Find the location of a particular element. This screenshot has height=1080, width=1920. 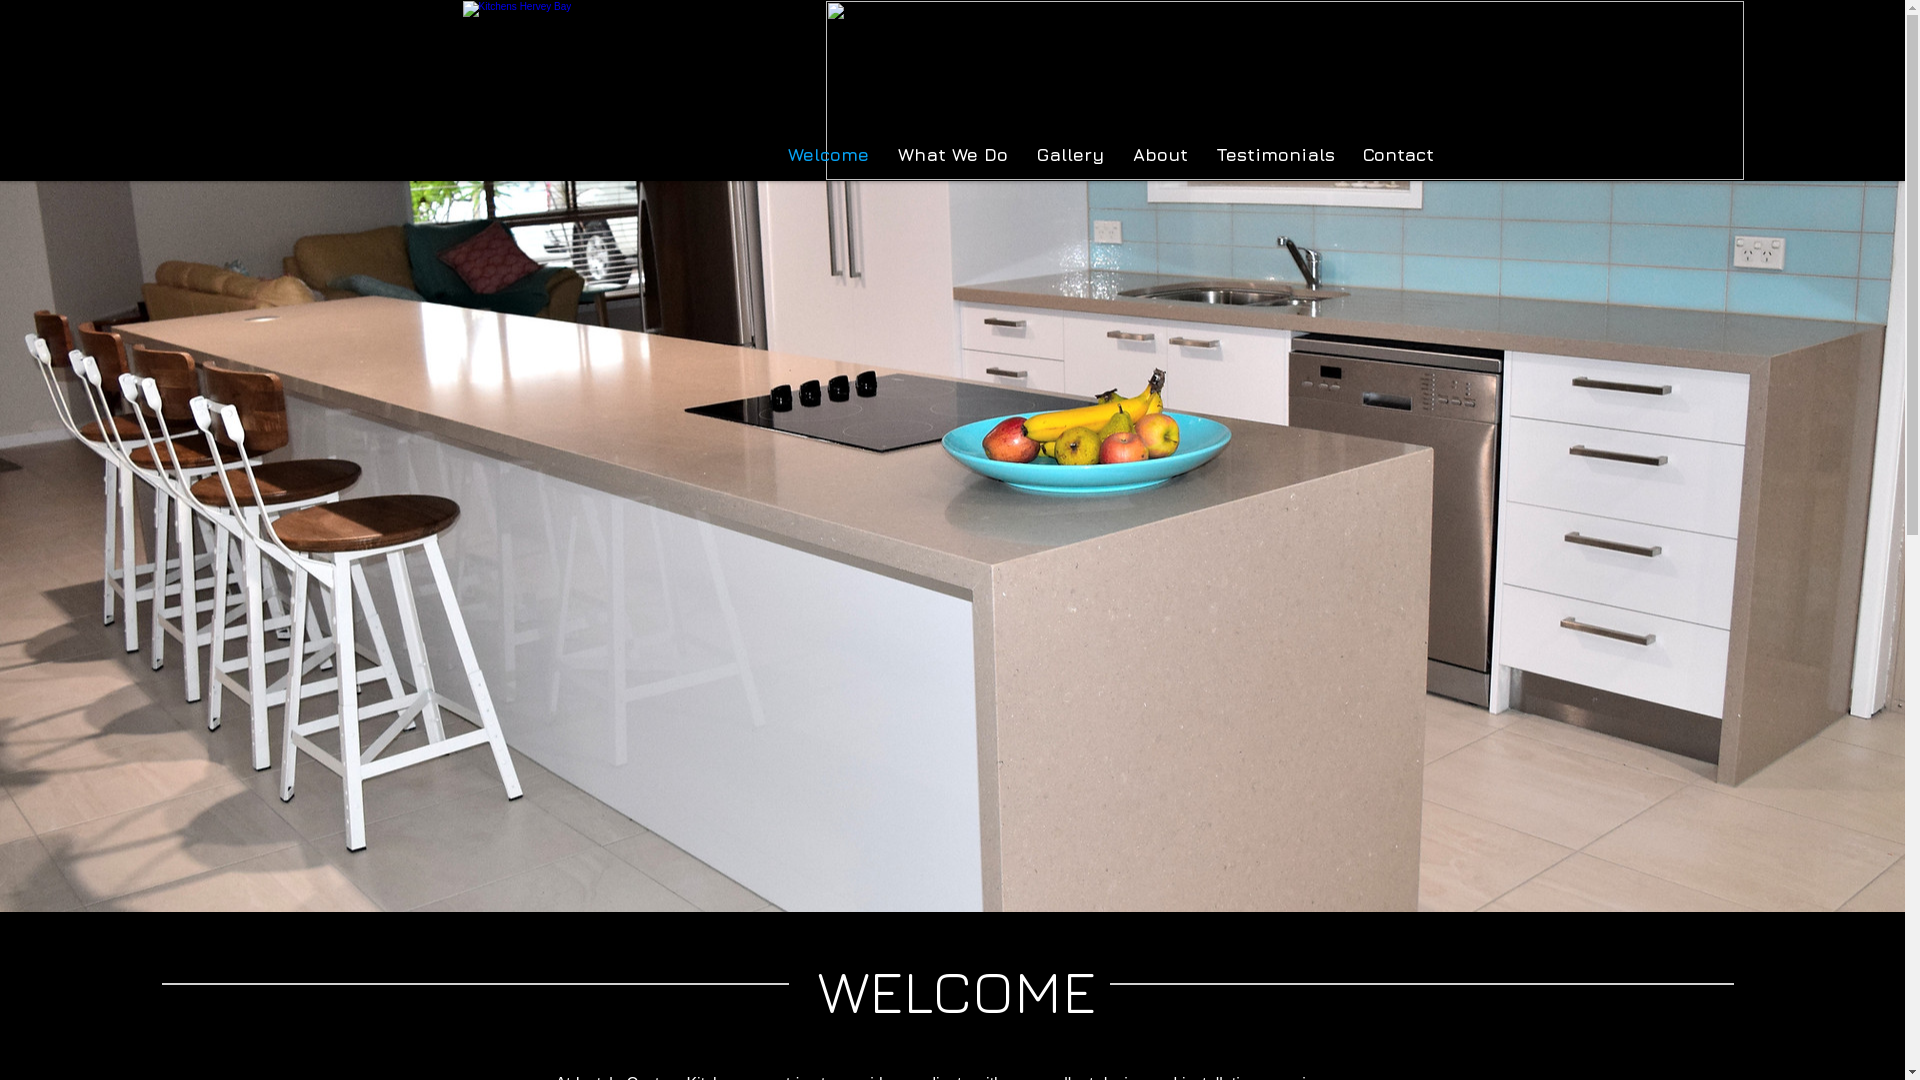

What We Do is located at coordinates (948, 154).